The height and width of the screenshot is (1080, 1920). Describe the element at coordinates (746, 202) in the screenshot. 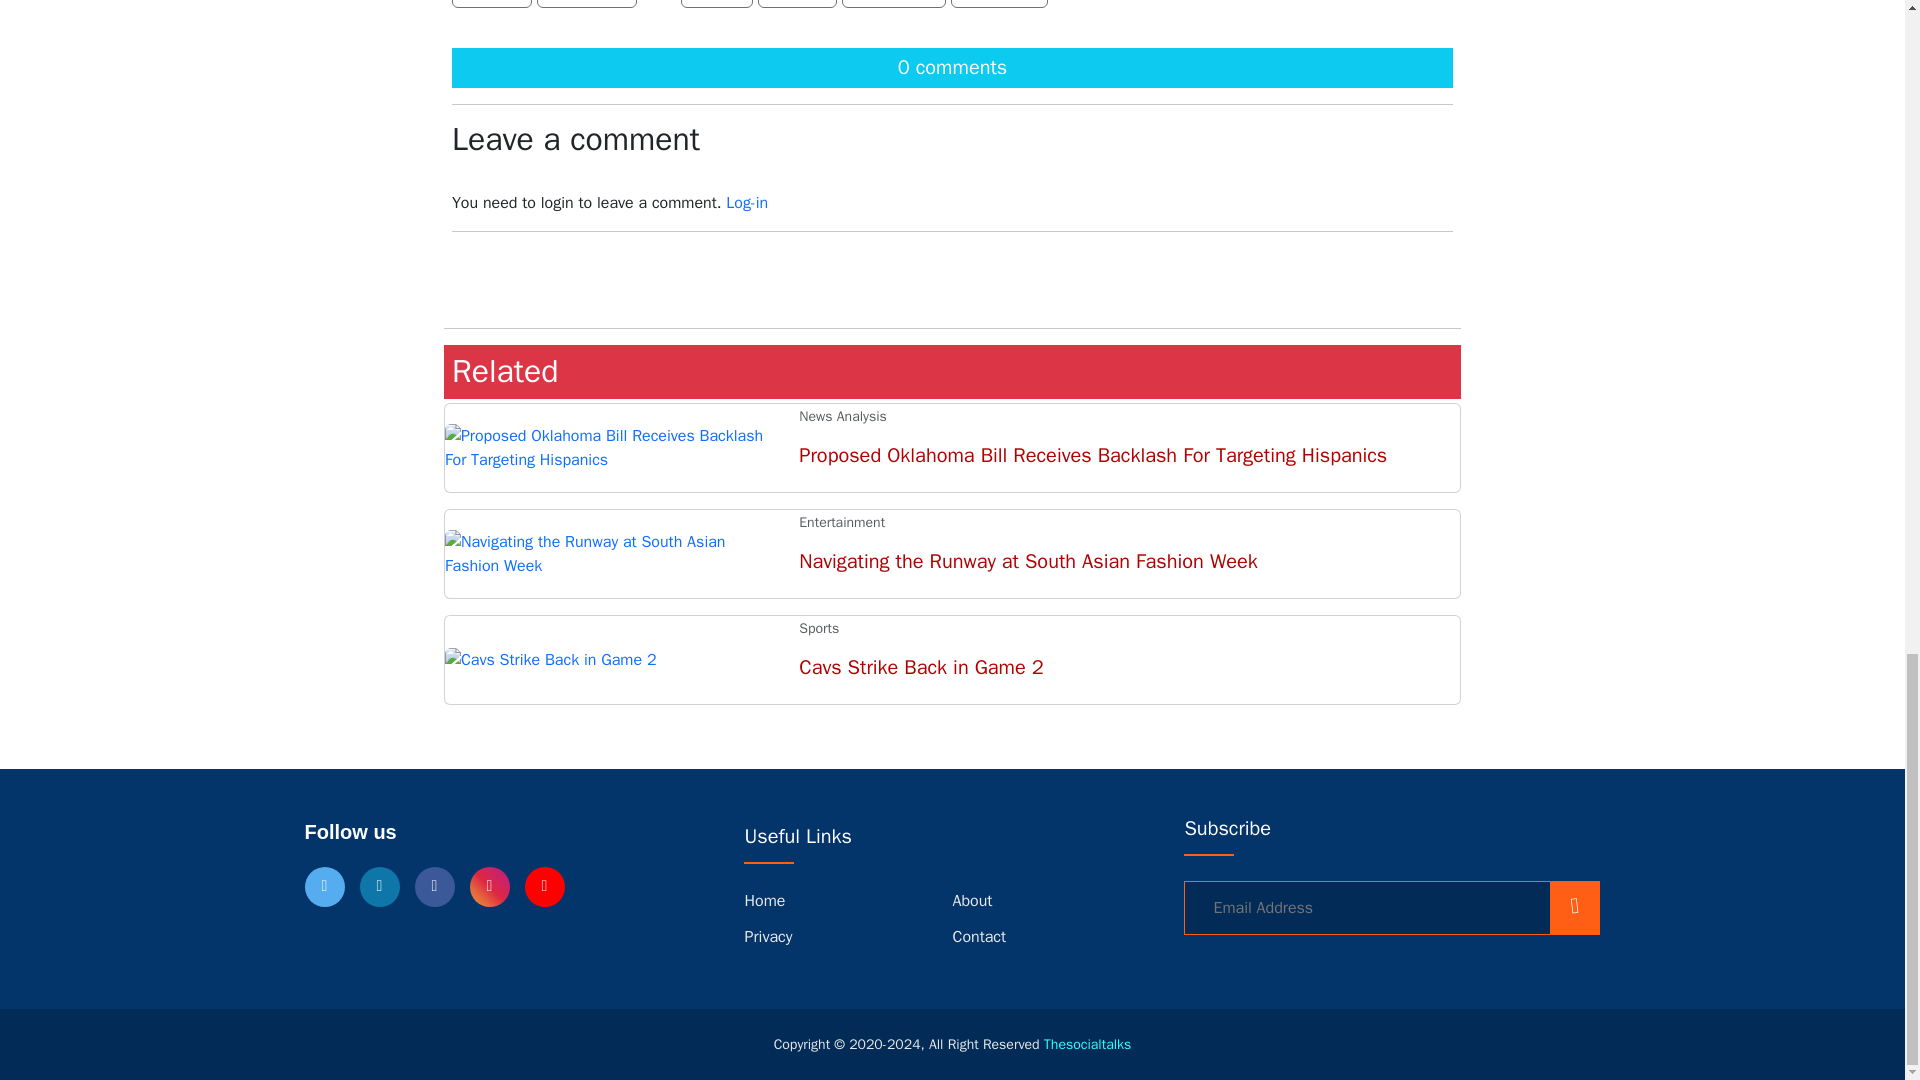

I see `Log-in` at that location.